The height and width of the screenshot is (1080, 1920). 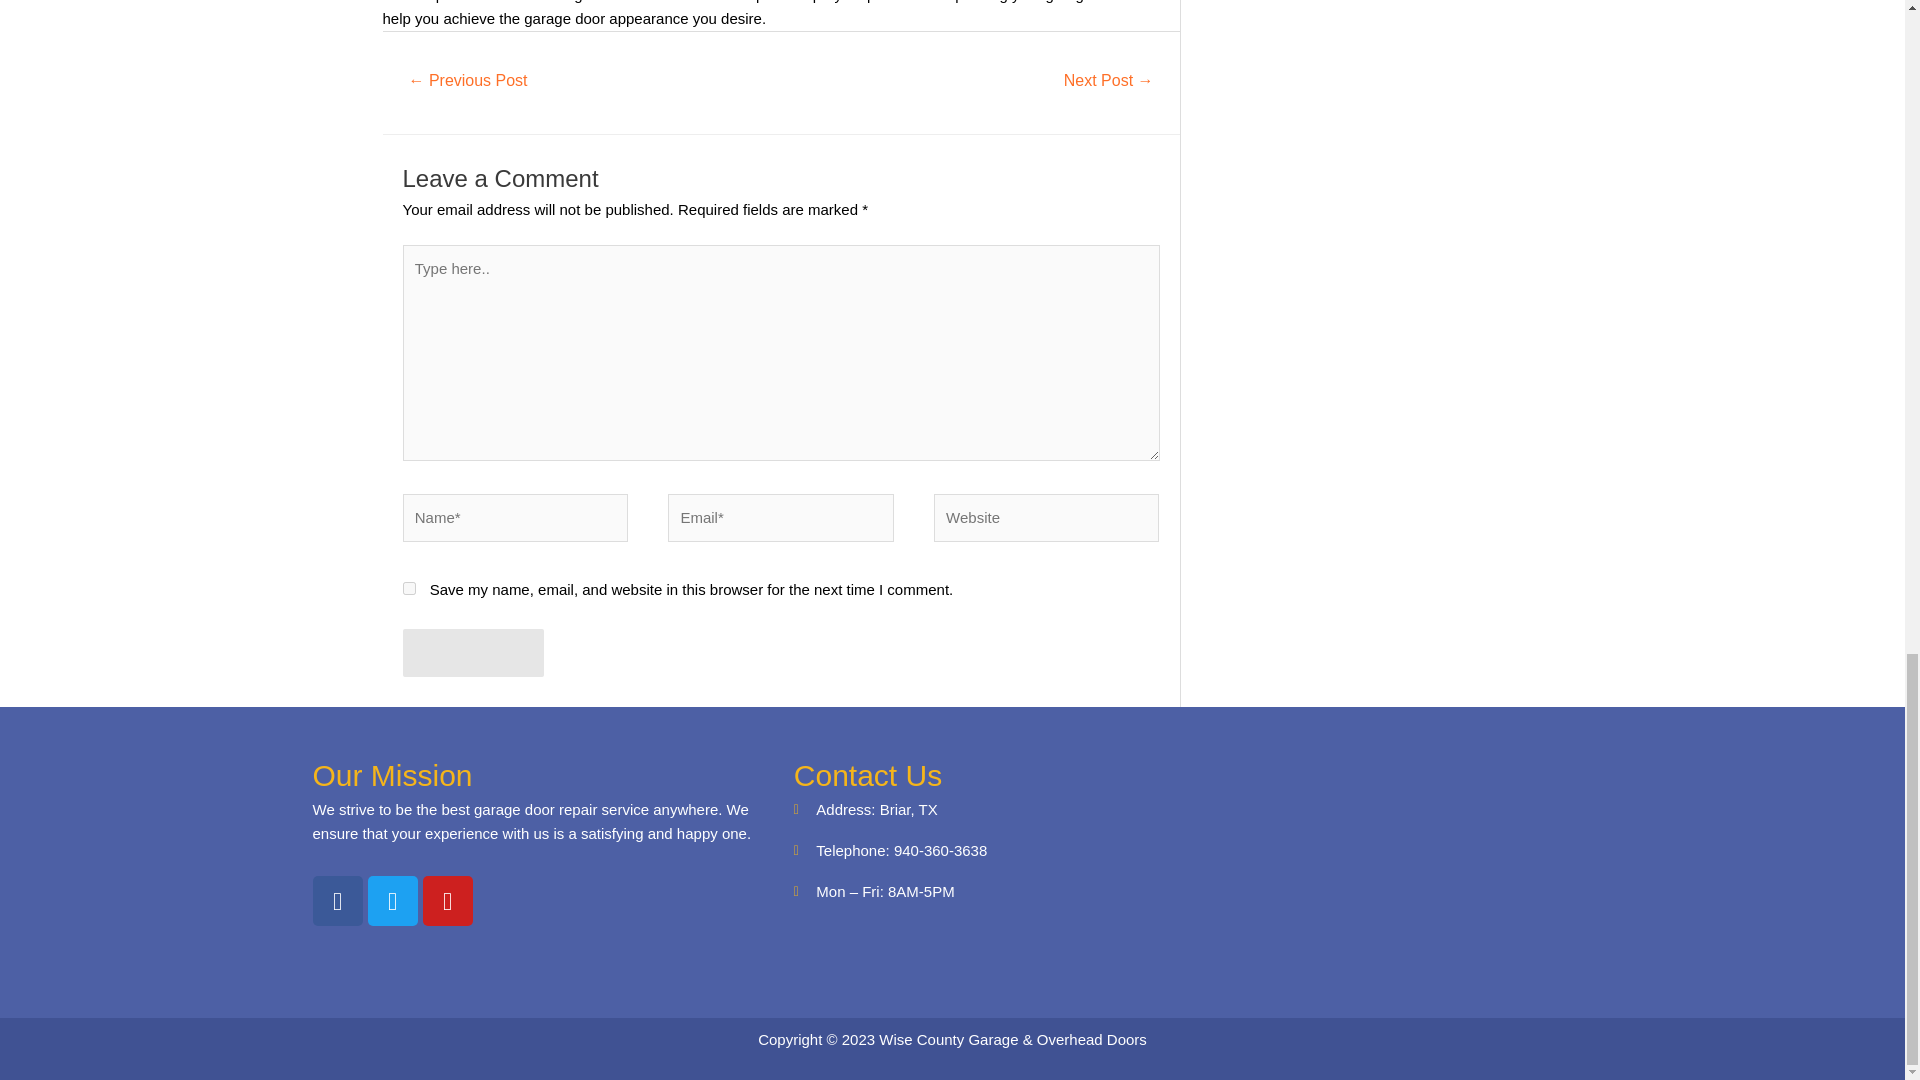 I want to click on yes, so click(x=408, y=588).